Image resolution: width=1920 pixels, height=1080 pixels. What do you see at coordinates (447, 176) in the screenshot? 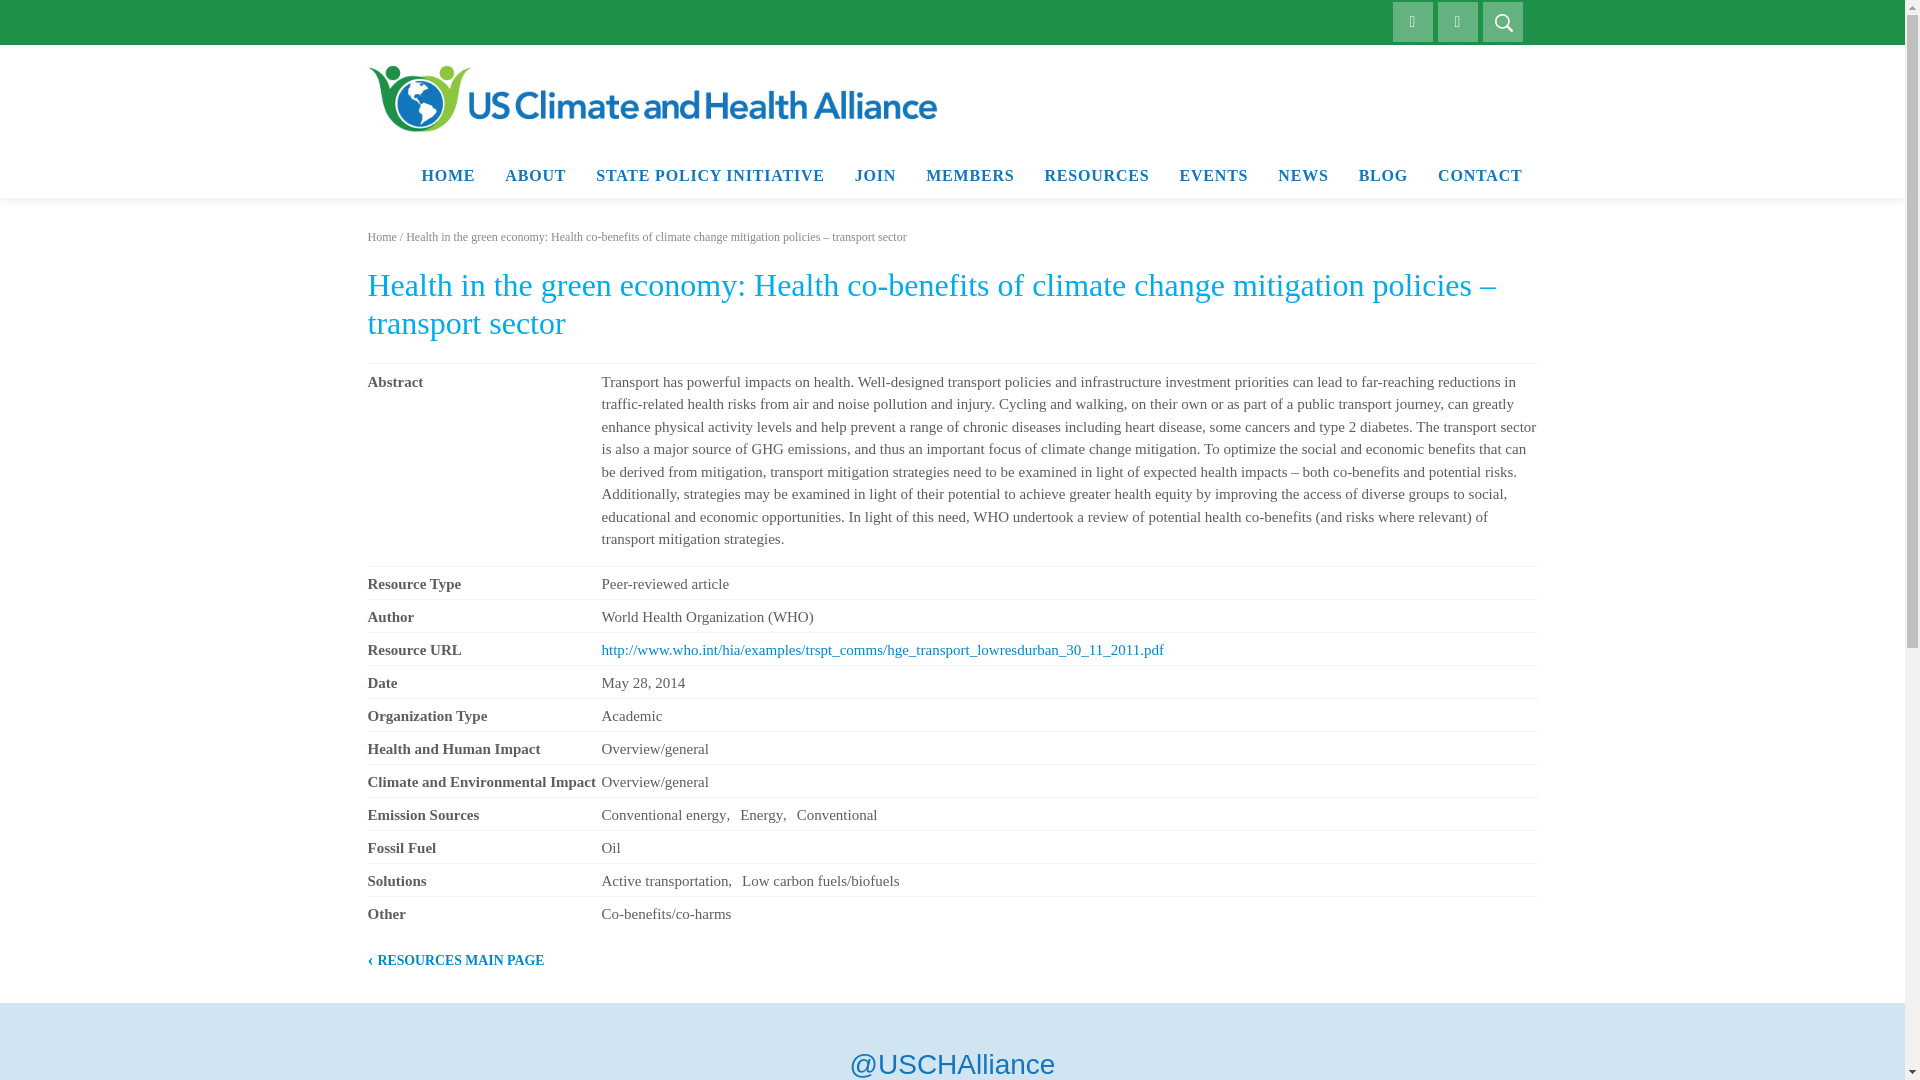
I see `HOME` at bounding box center [447, 176].